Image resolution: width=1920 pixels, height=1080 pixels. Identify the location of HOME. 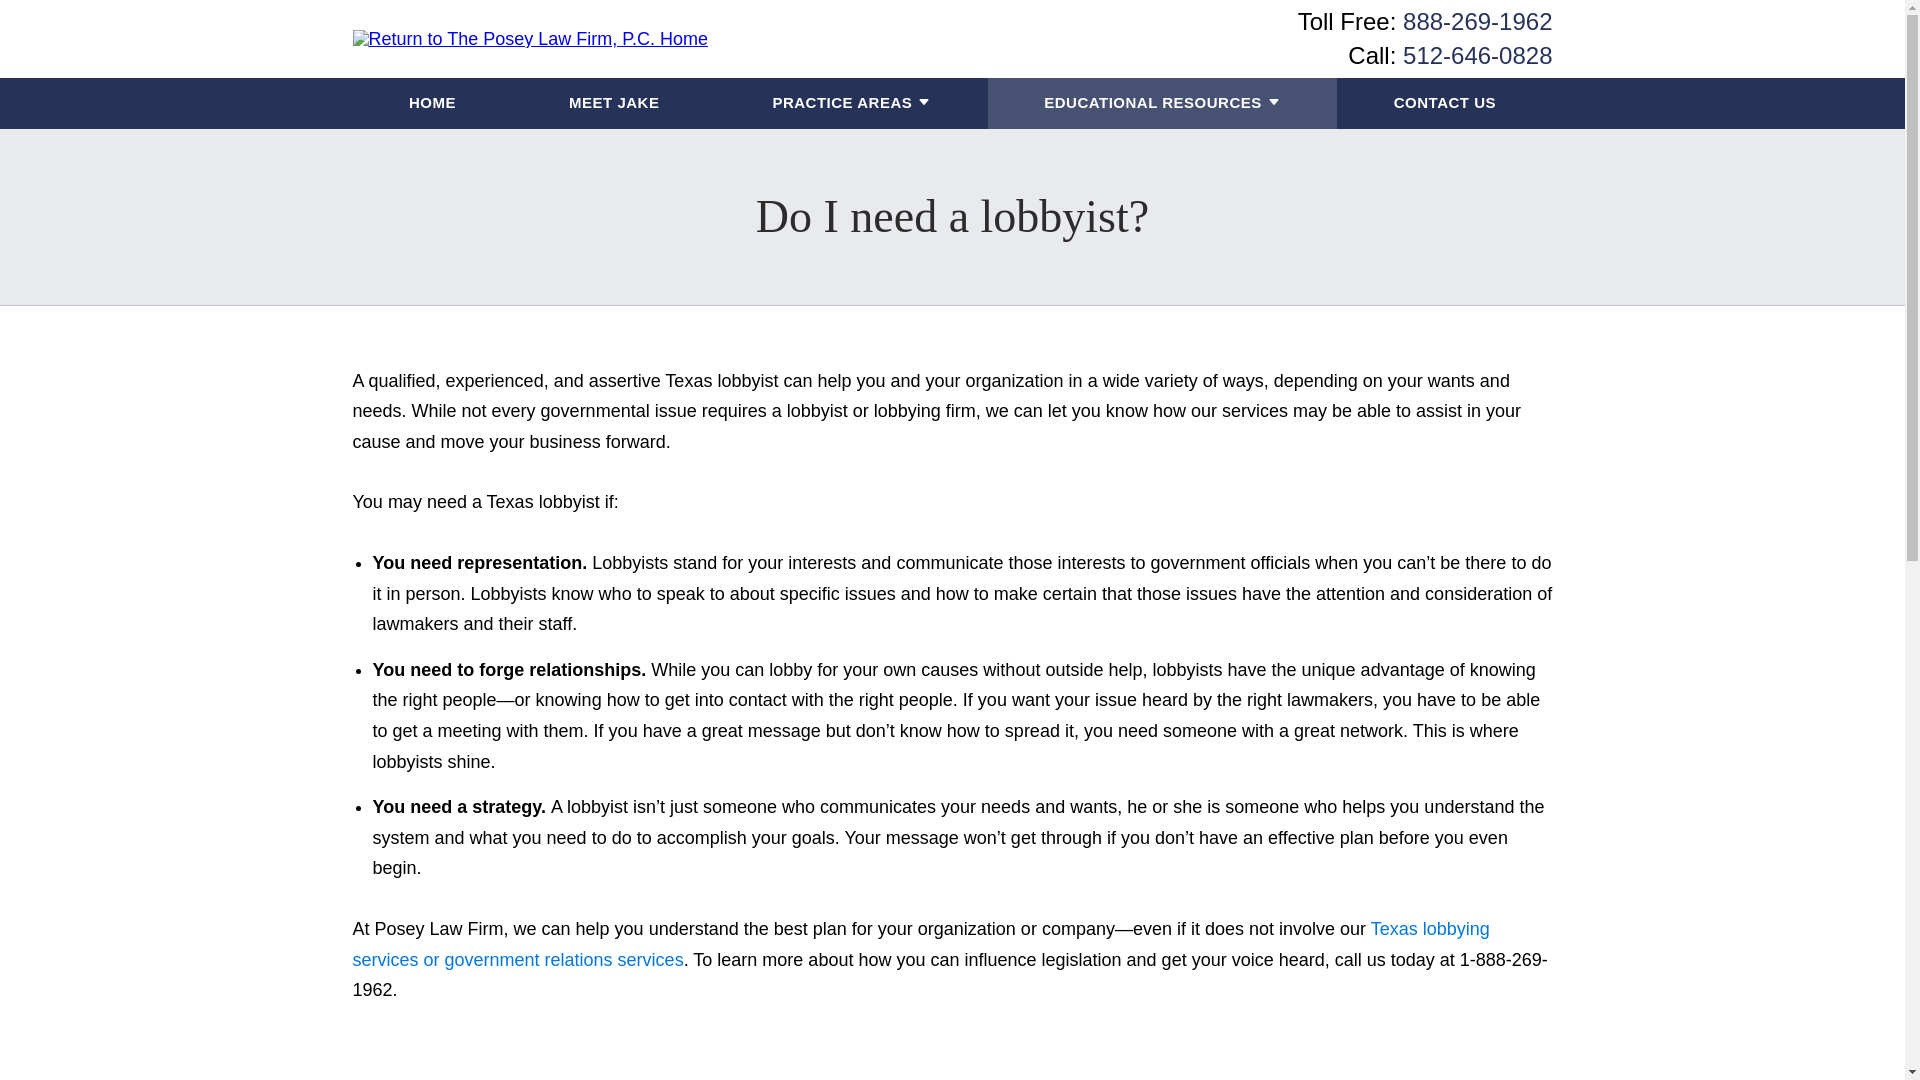
(432, 102).